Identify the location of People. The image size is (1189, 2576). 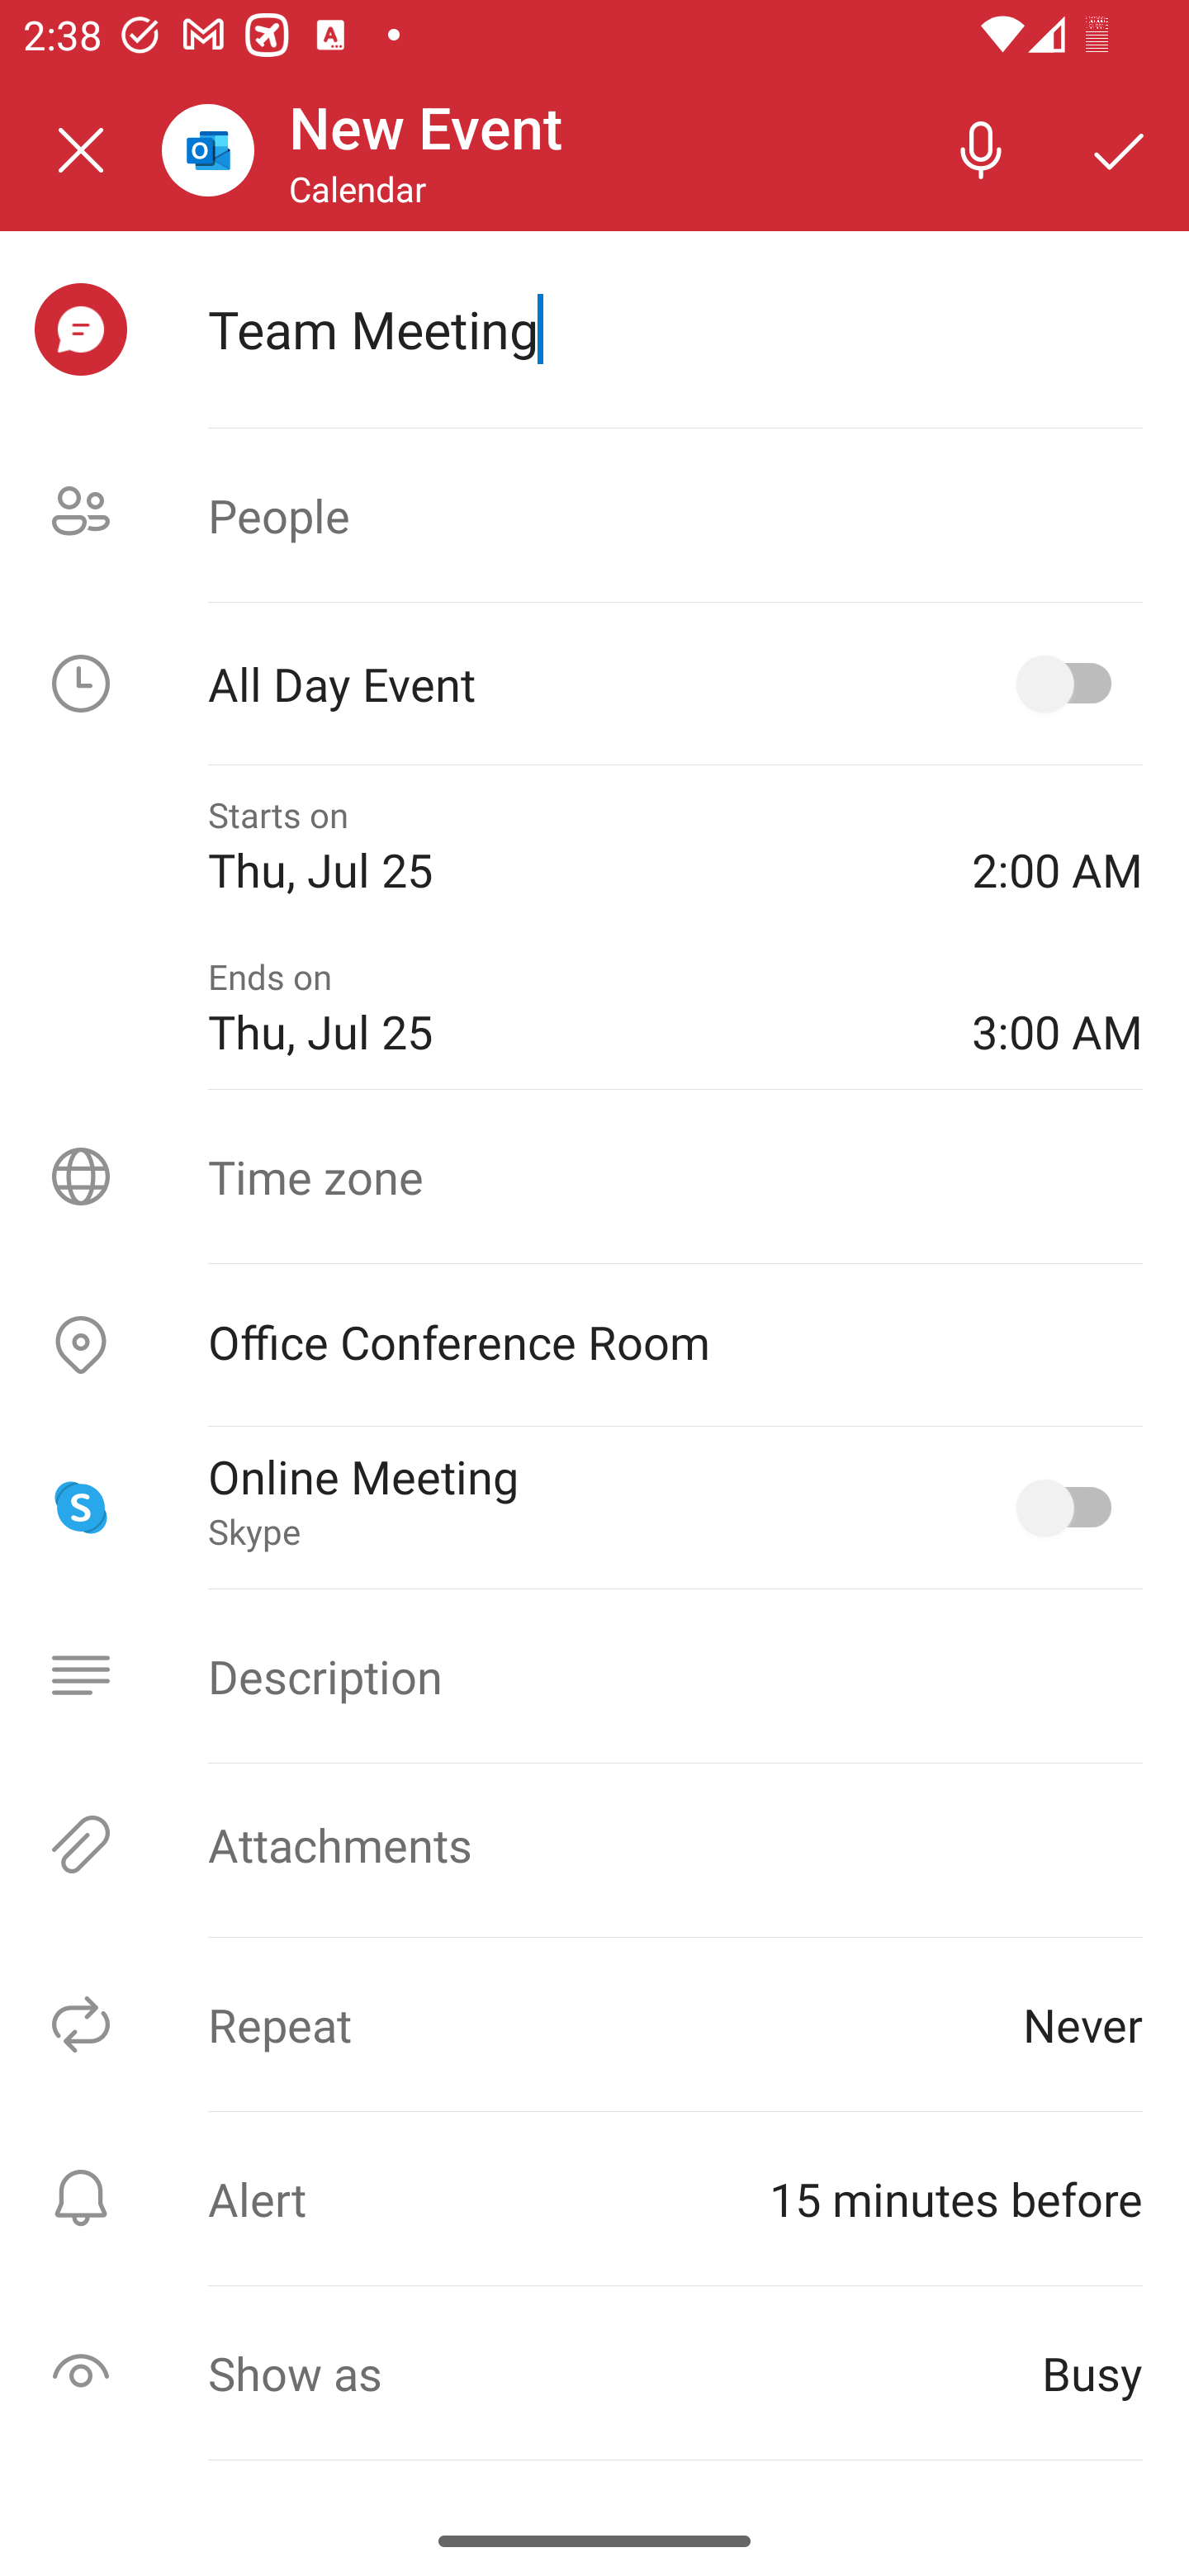
(594, 515).